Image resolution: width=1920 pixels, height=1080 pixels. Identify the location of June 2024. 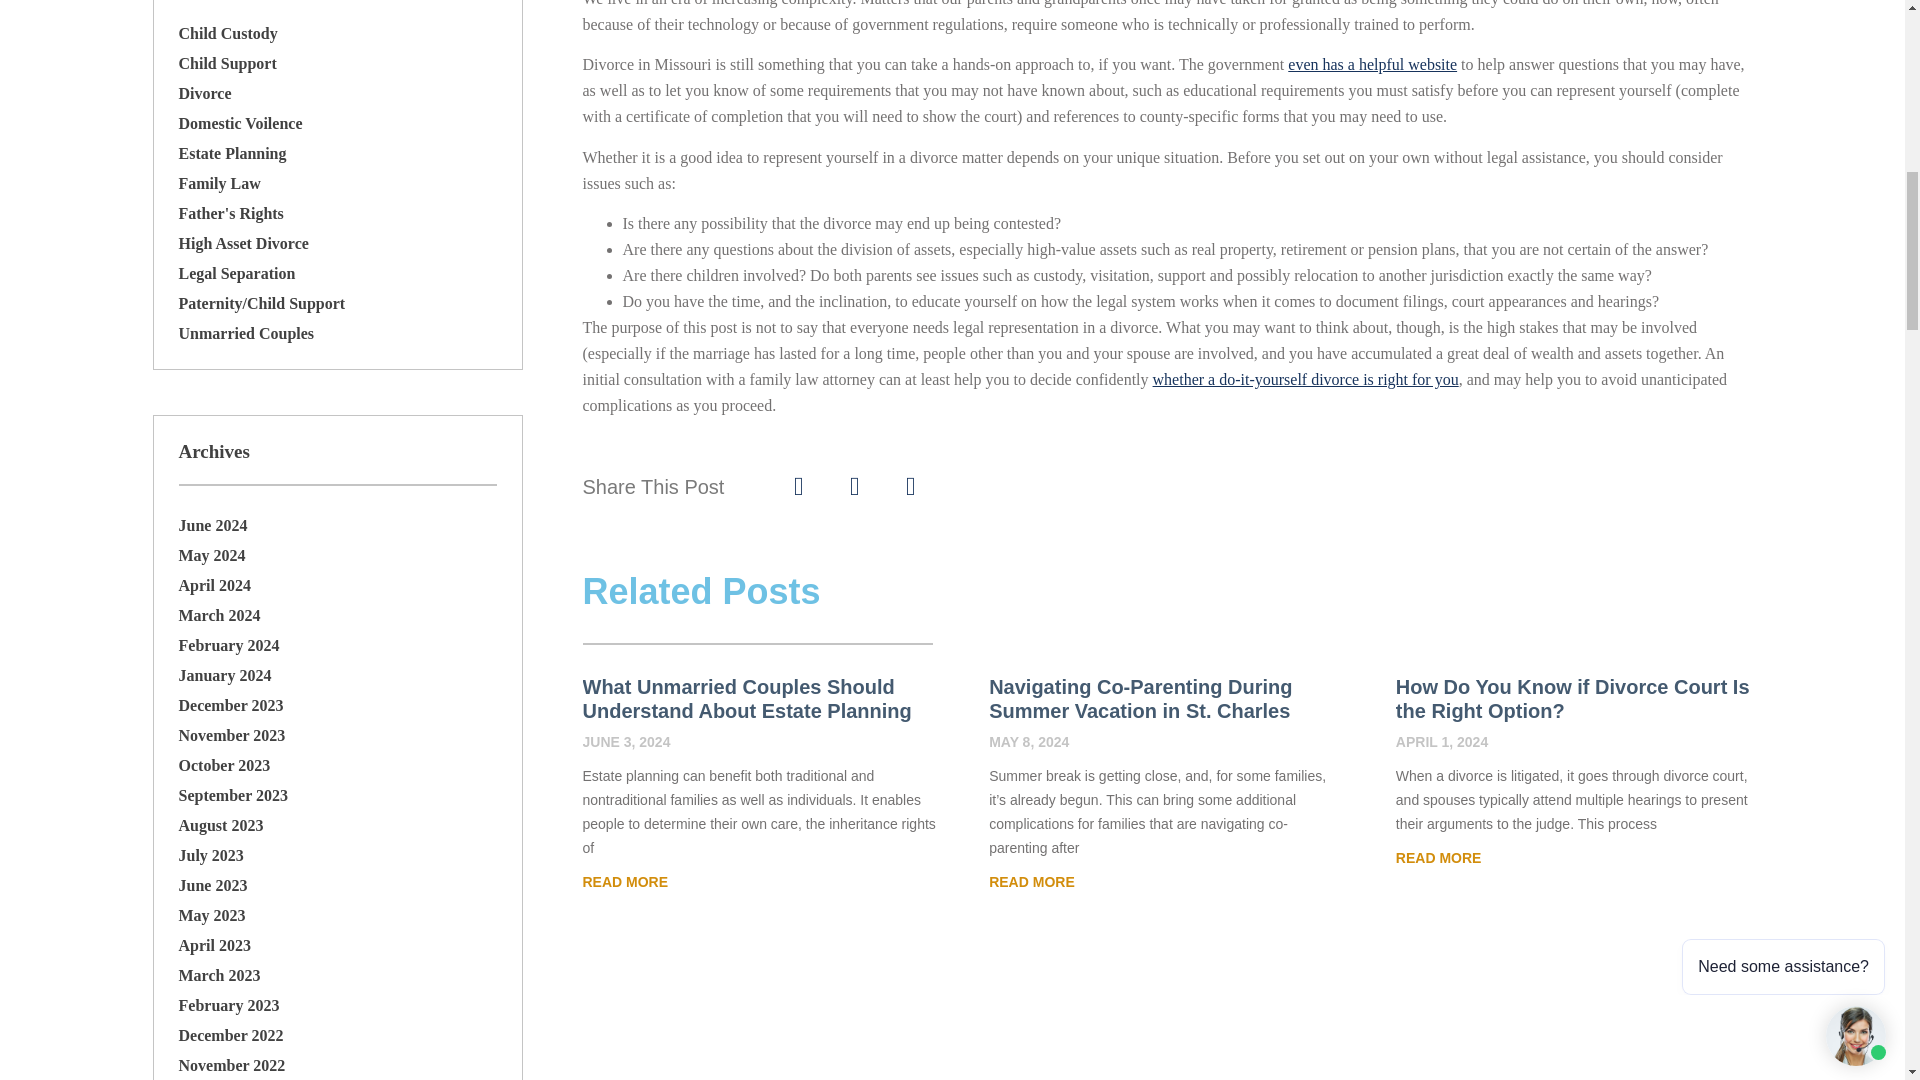
(212, 525).